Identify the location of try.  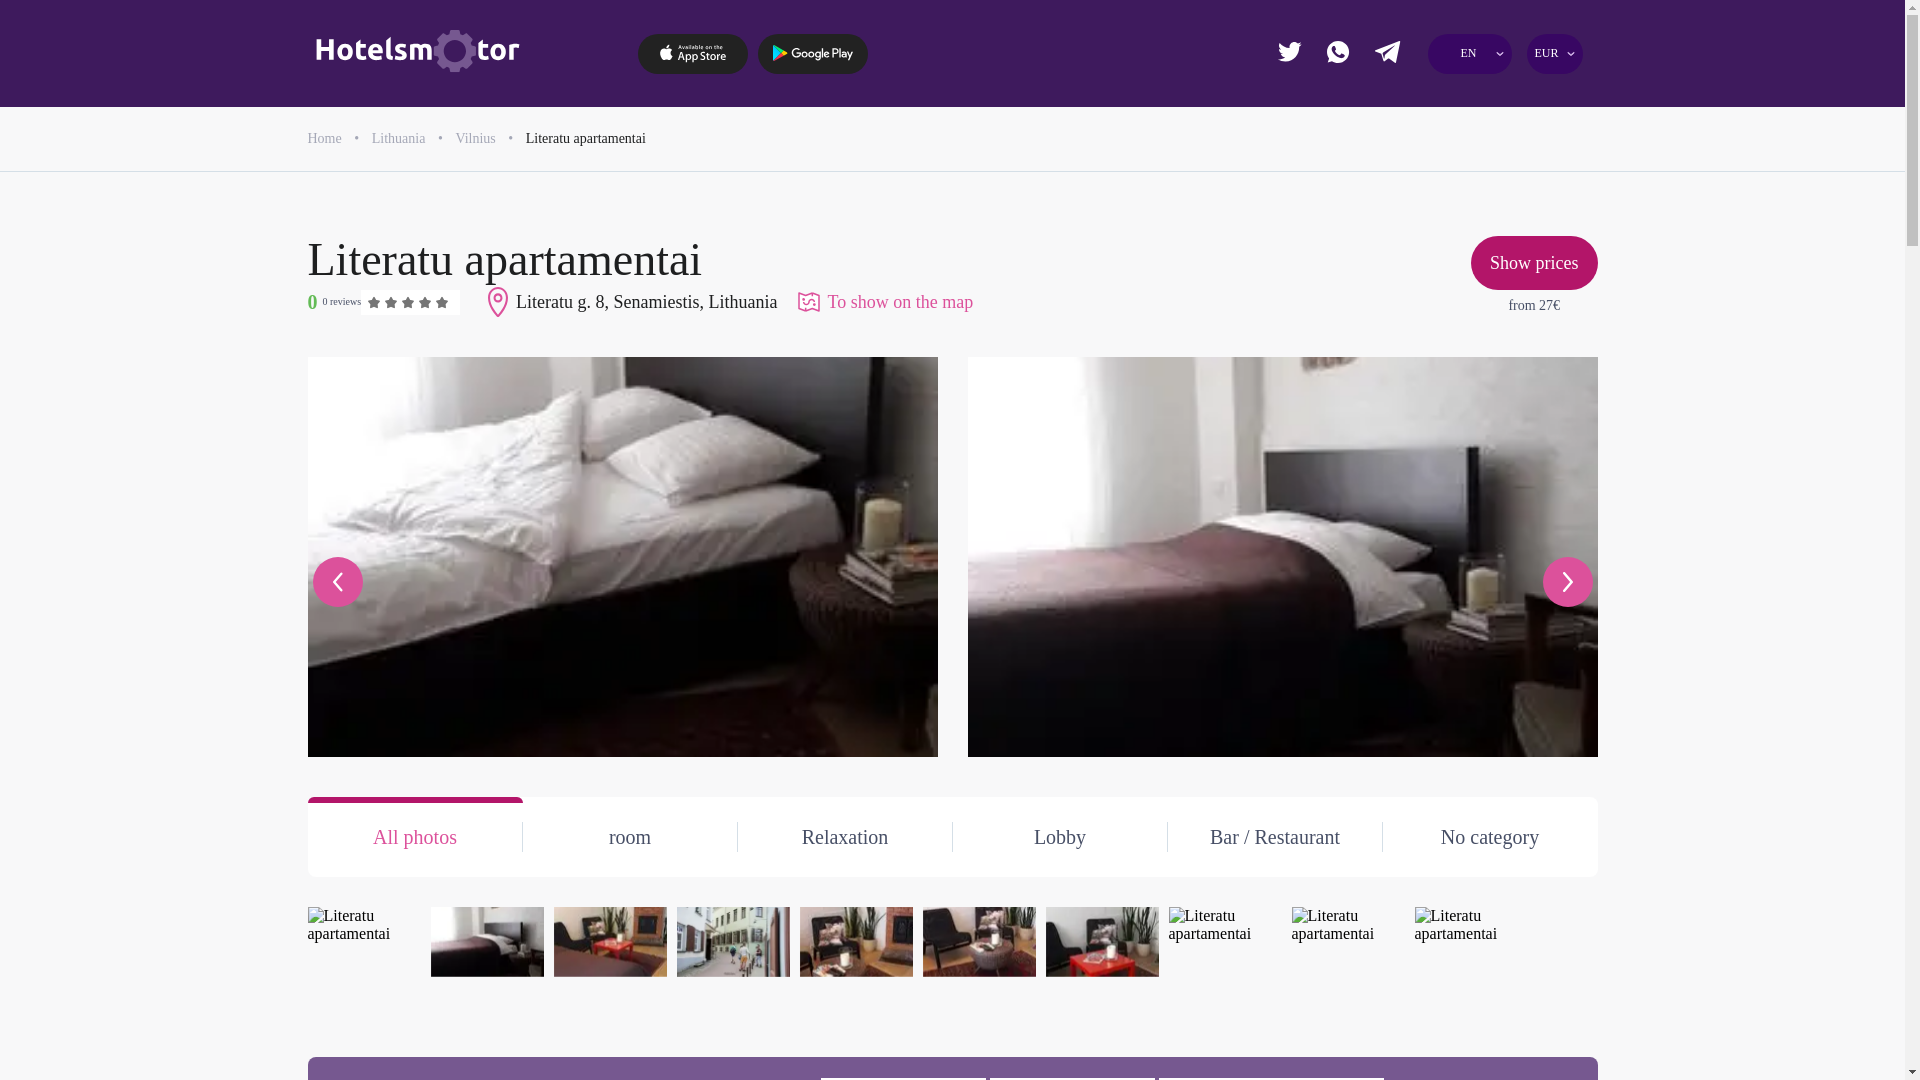
(1538, 212).